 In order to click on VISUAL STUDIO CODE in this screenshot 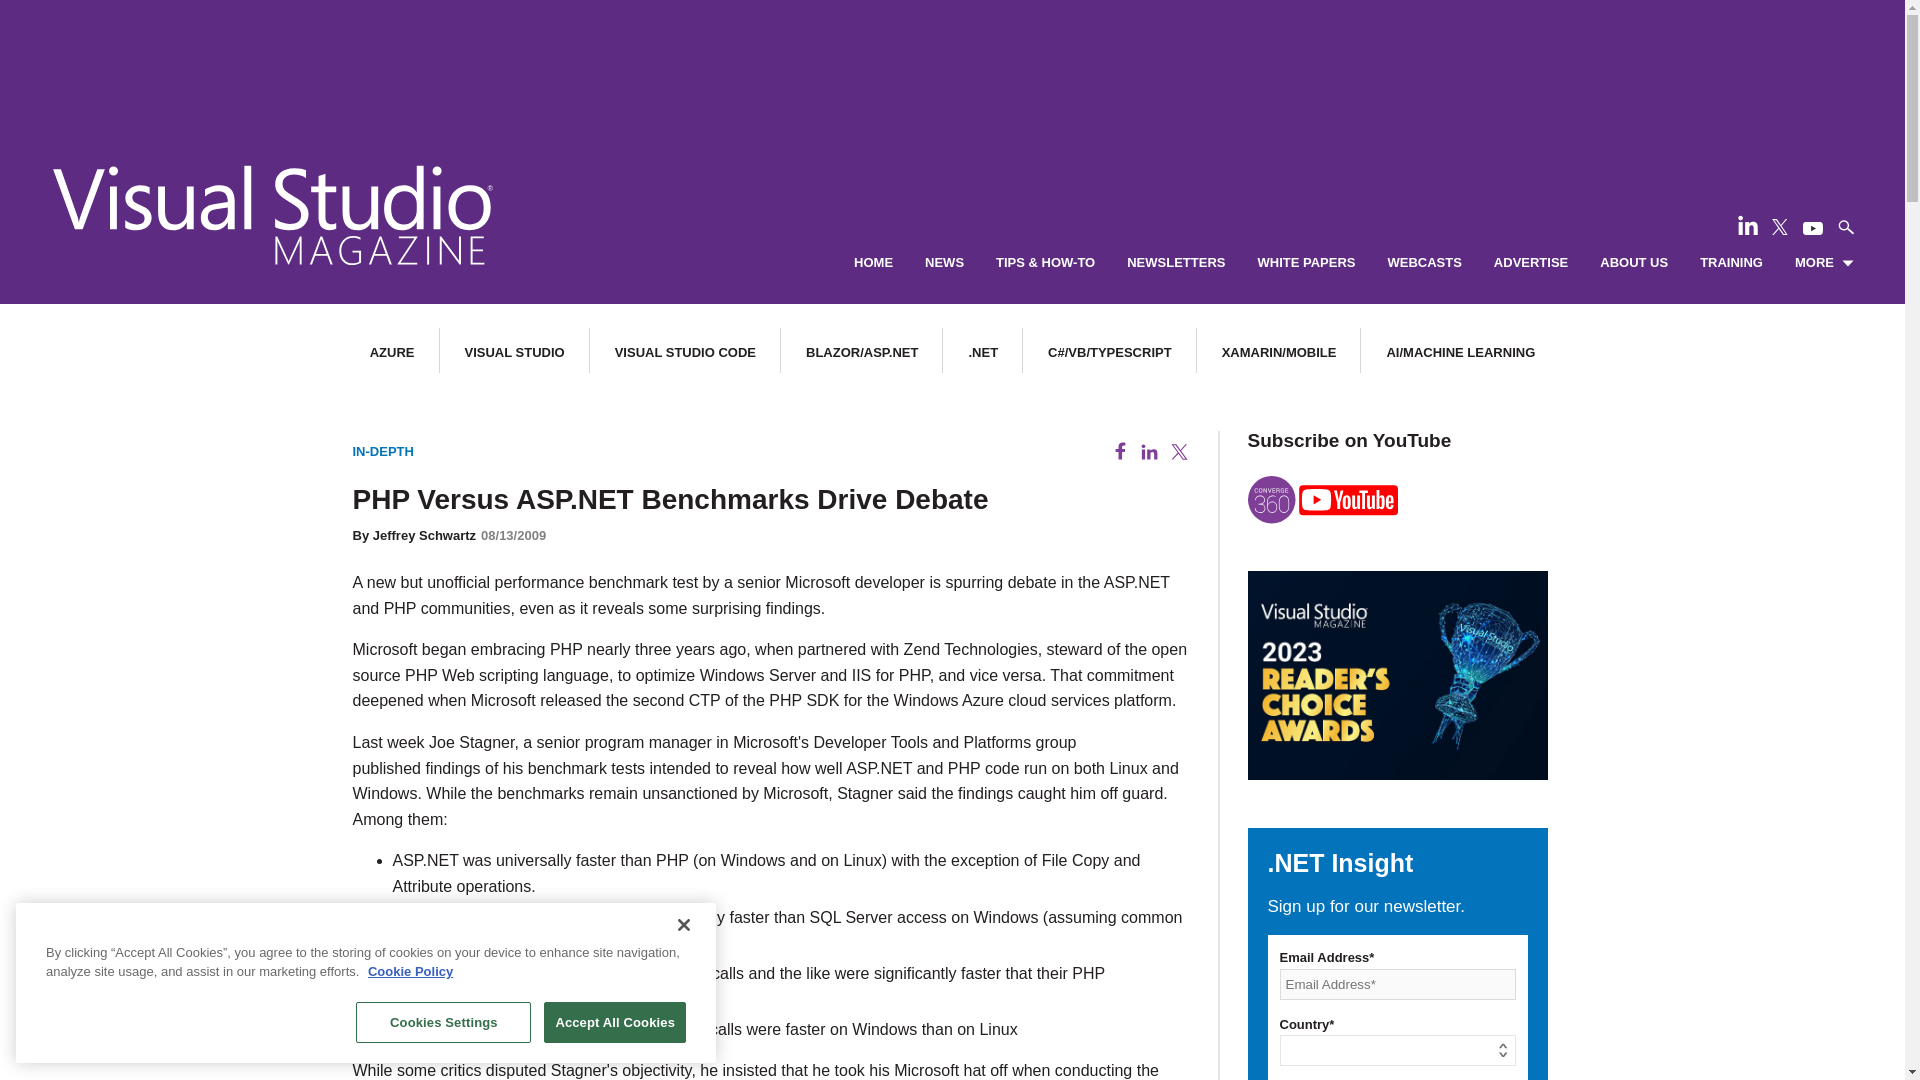, I will do `click(685, 352)`.